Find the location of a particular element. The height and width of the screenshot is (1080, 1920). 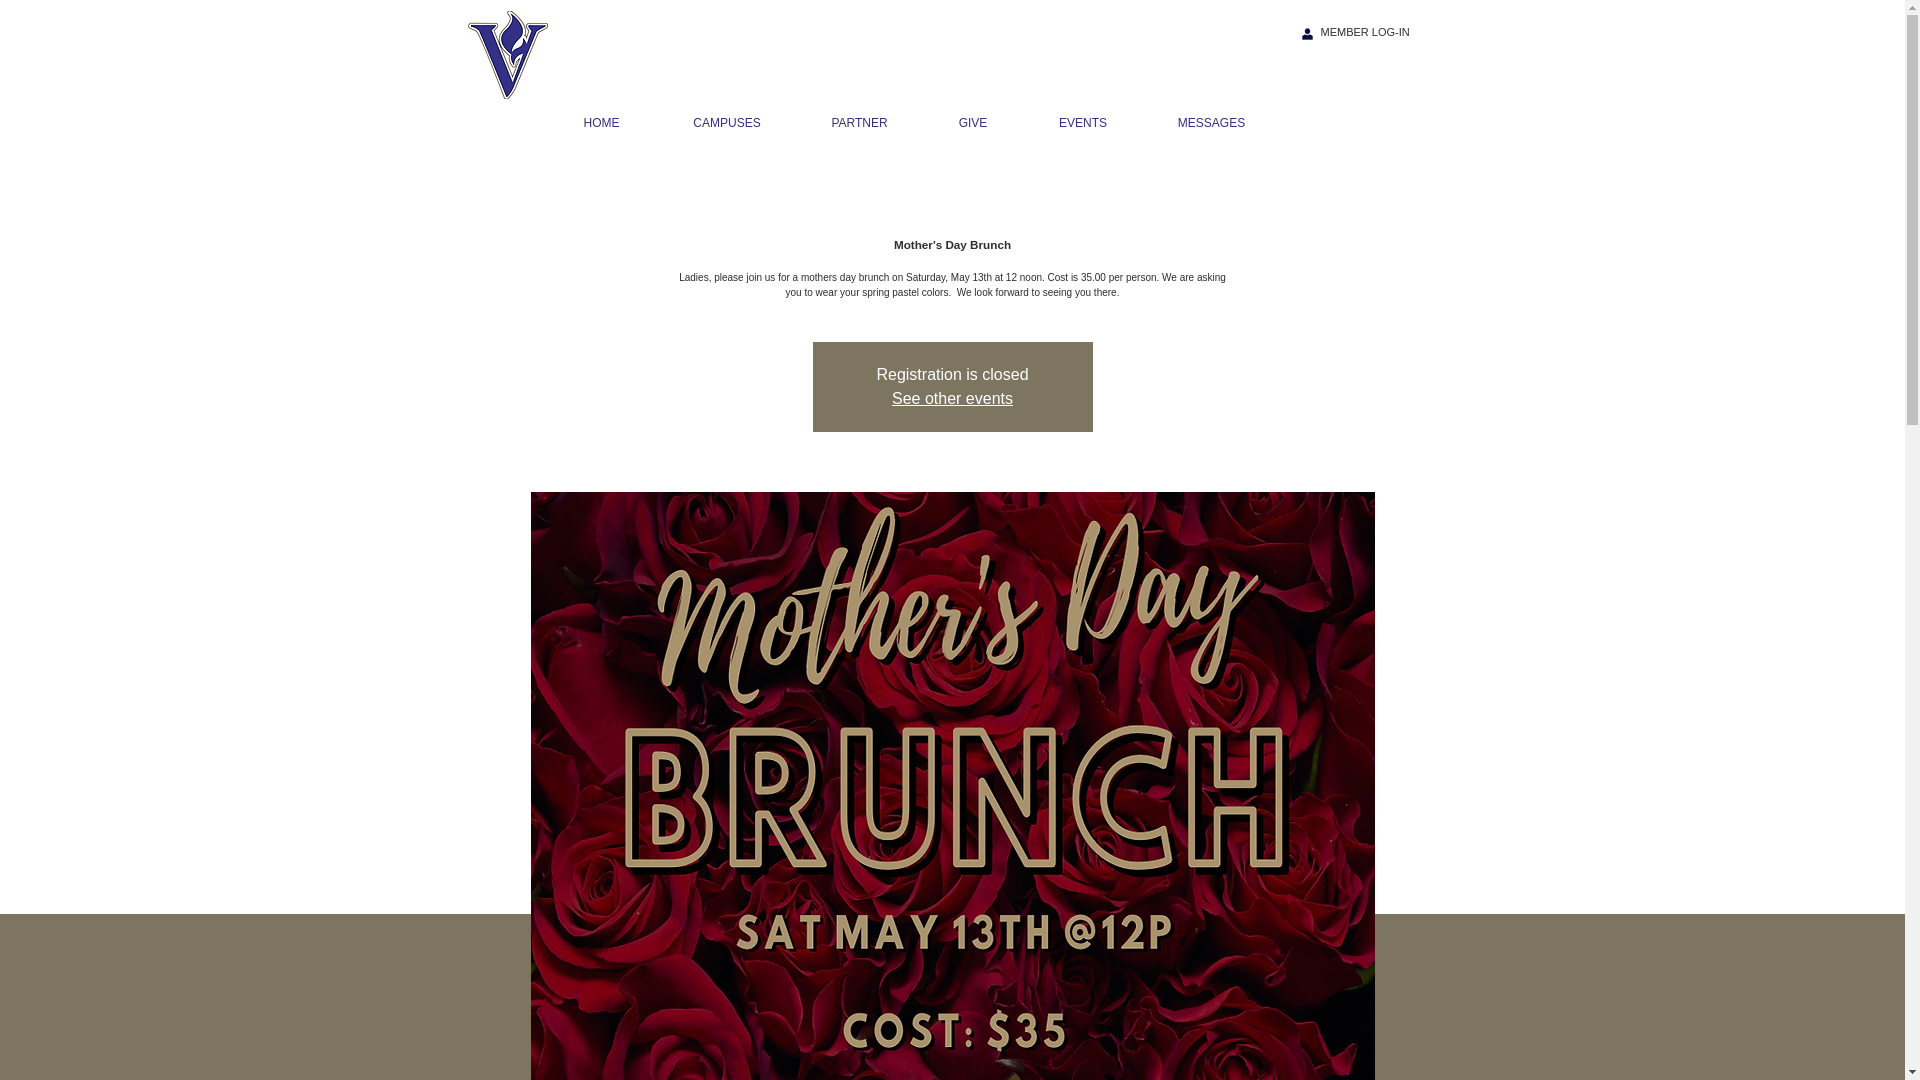

CAMPUSES is located at coordinates (727, 123).